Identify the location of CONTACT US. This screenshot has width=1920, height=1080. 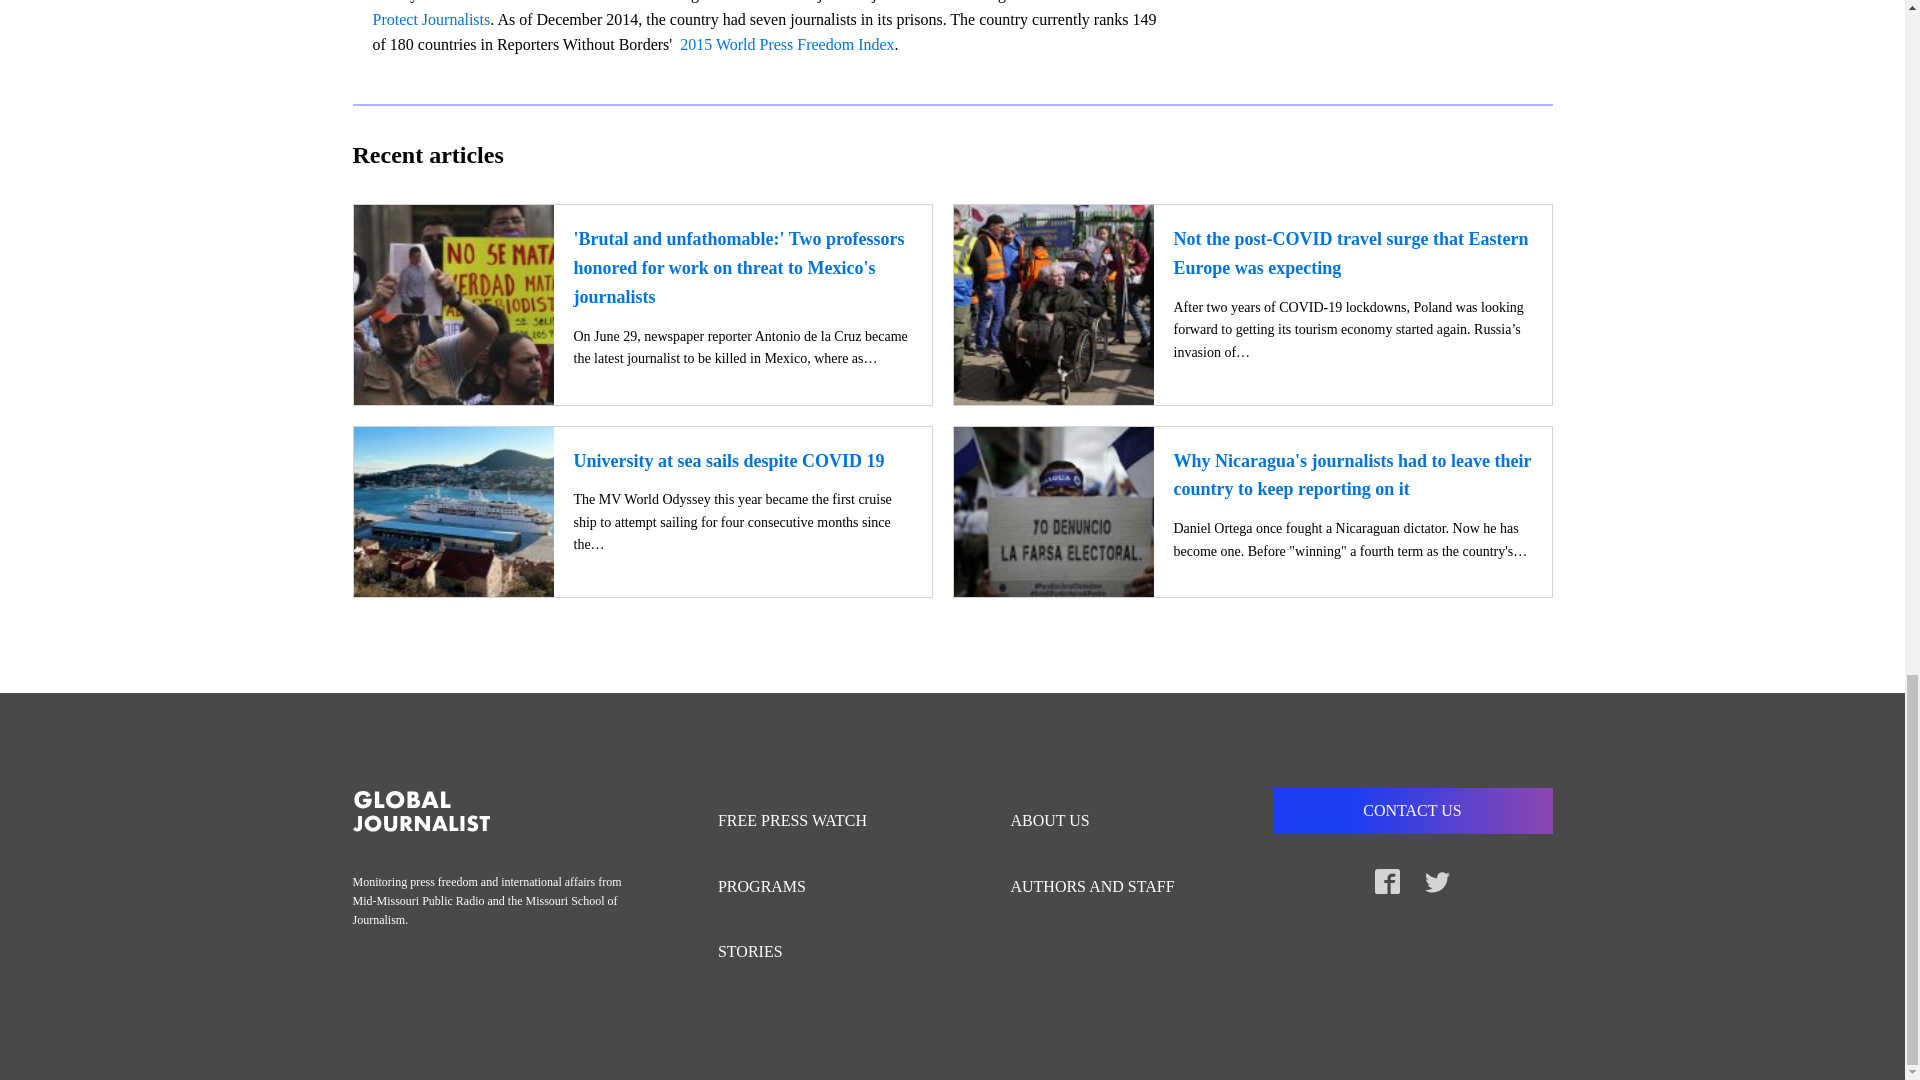
(1411, 810).